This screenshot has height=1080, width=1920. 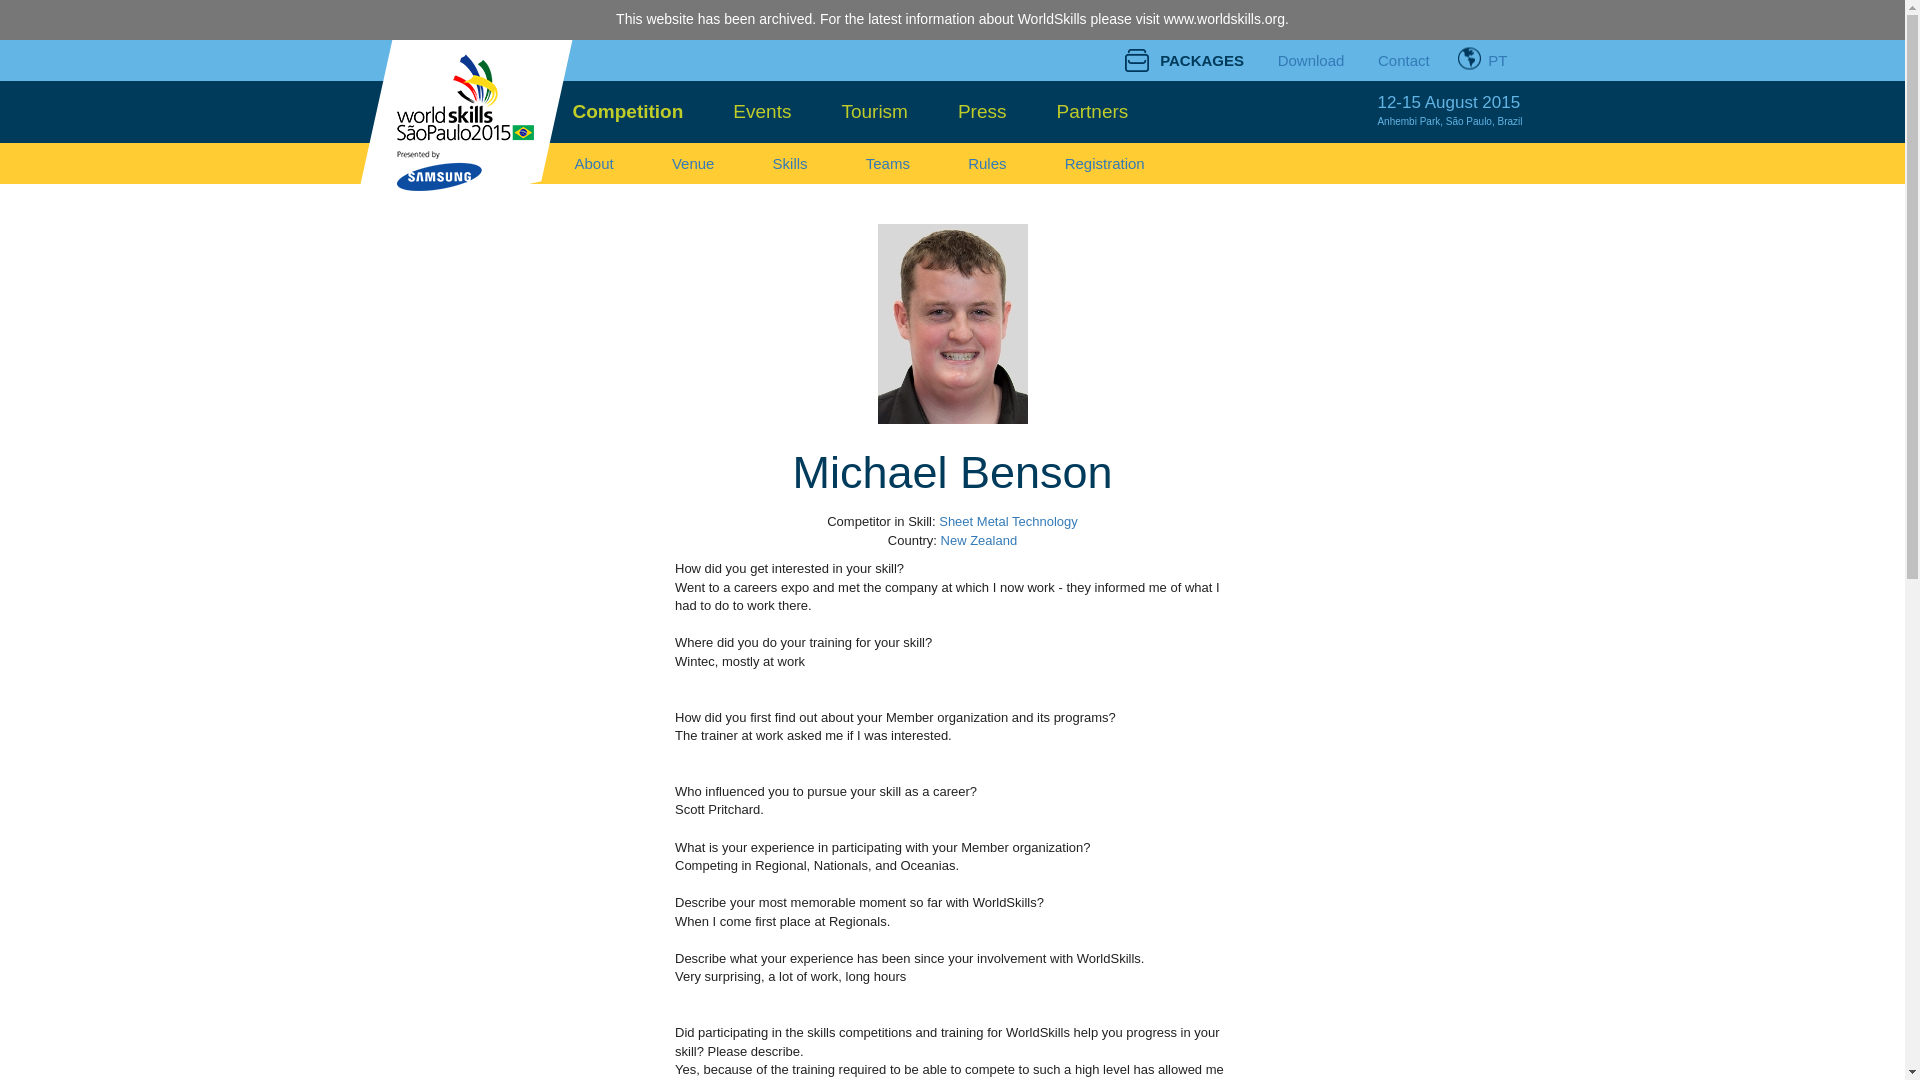 What do you see at coordinates (1092, 112) in the screenshot?
I see `Partners` at bounding box center [1092, 112].